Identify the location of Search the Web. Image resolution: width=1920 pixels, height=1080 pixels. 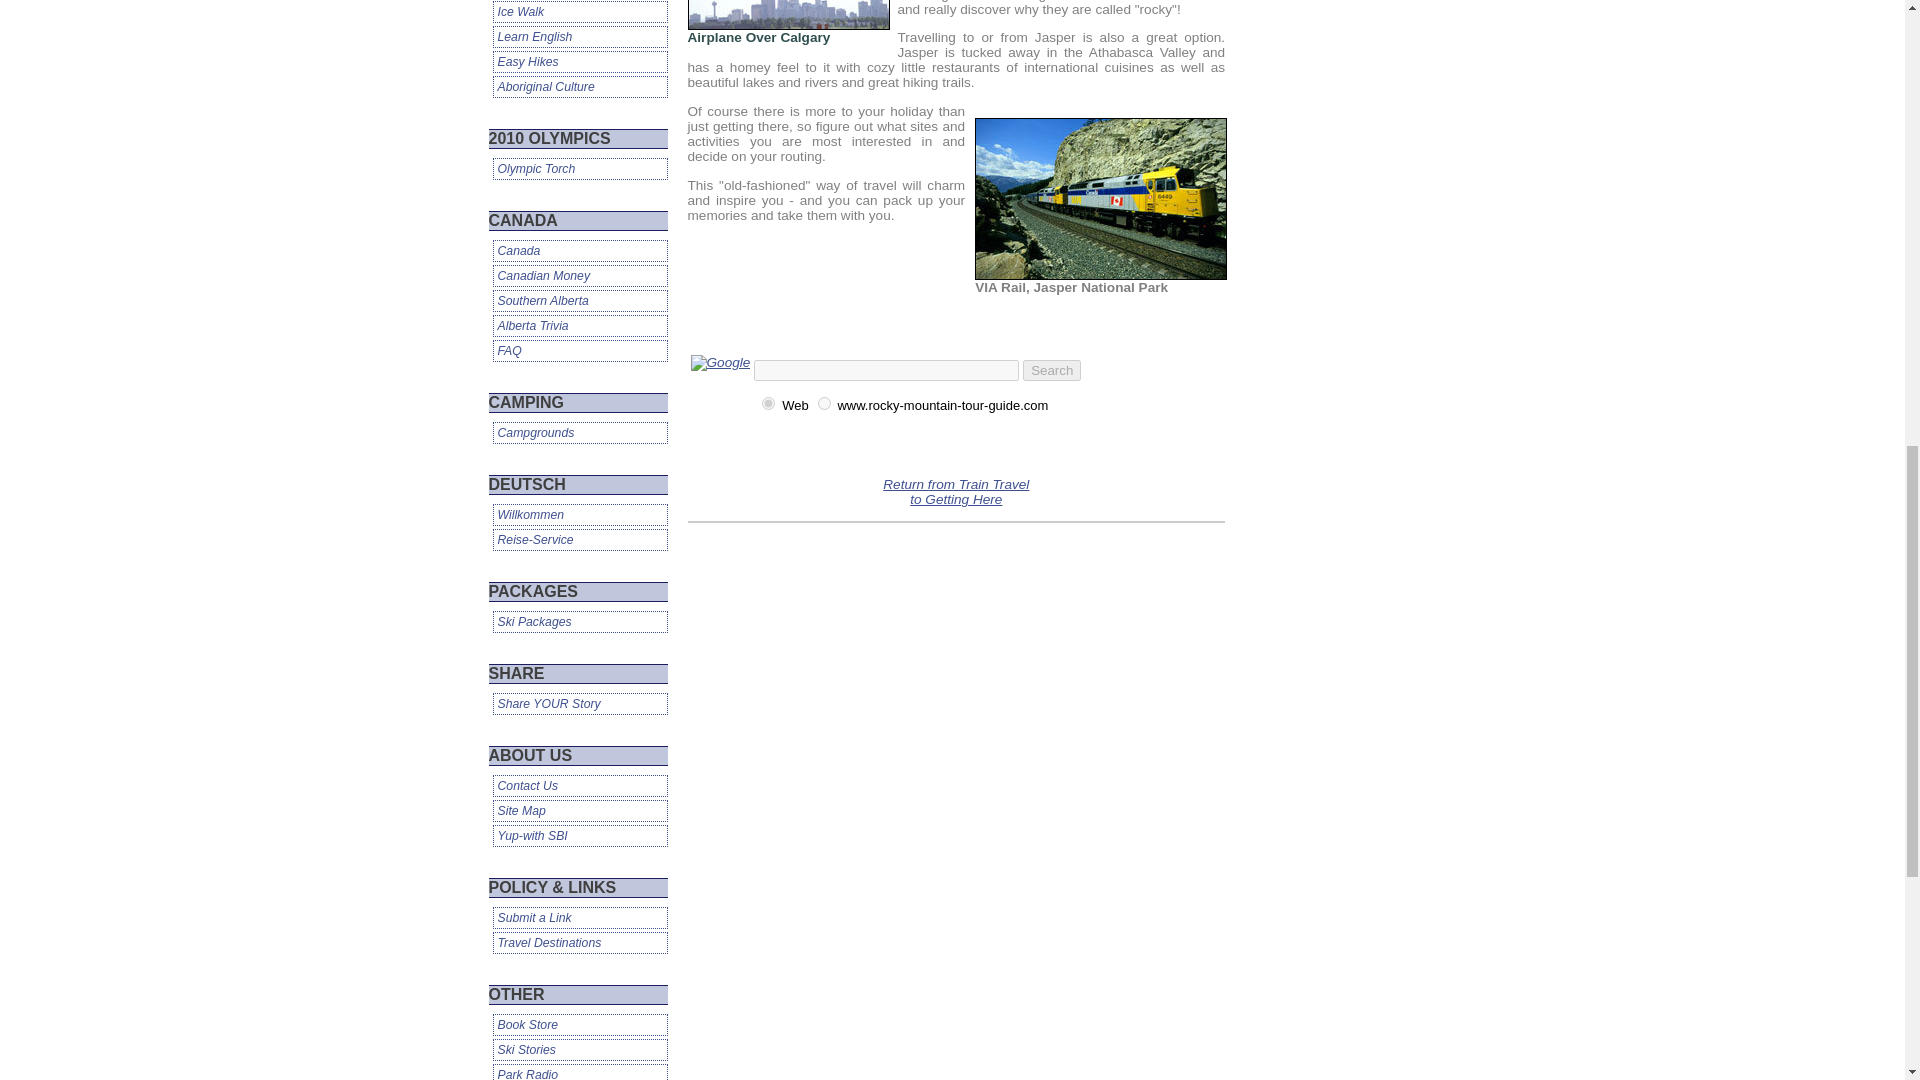
(794, 405).